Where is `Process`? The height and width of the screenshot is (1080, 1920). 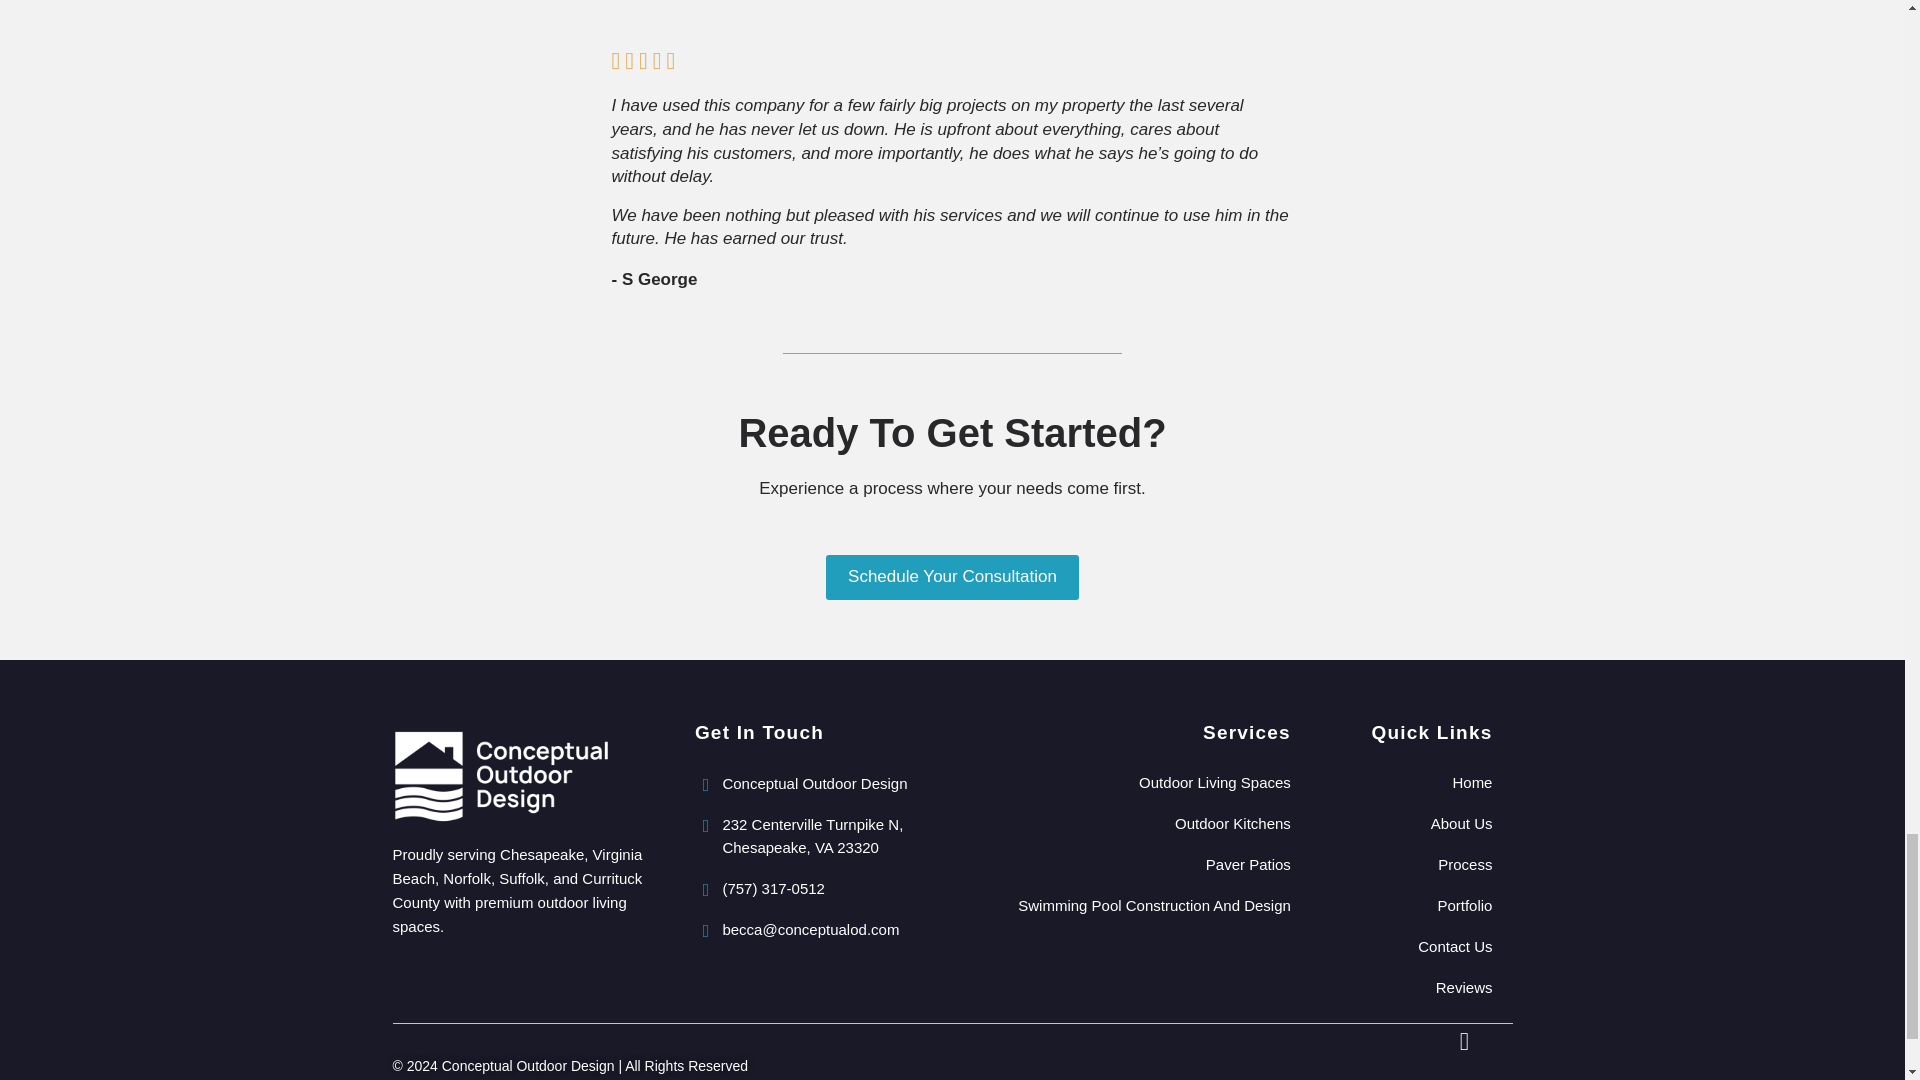
Process is located at coordinates (1412, 864).